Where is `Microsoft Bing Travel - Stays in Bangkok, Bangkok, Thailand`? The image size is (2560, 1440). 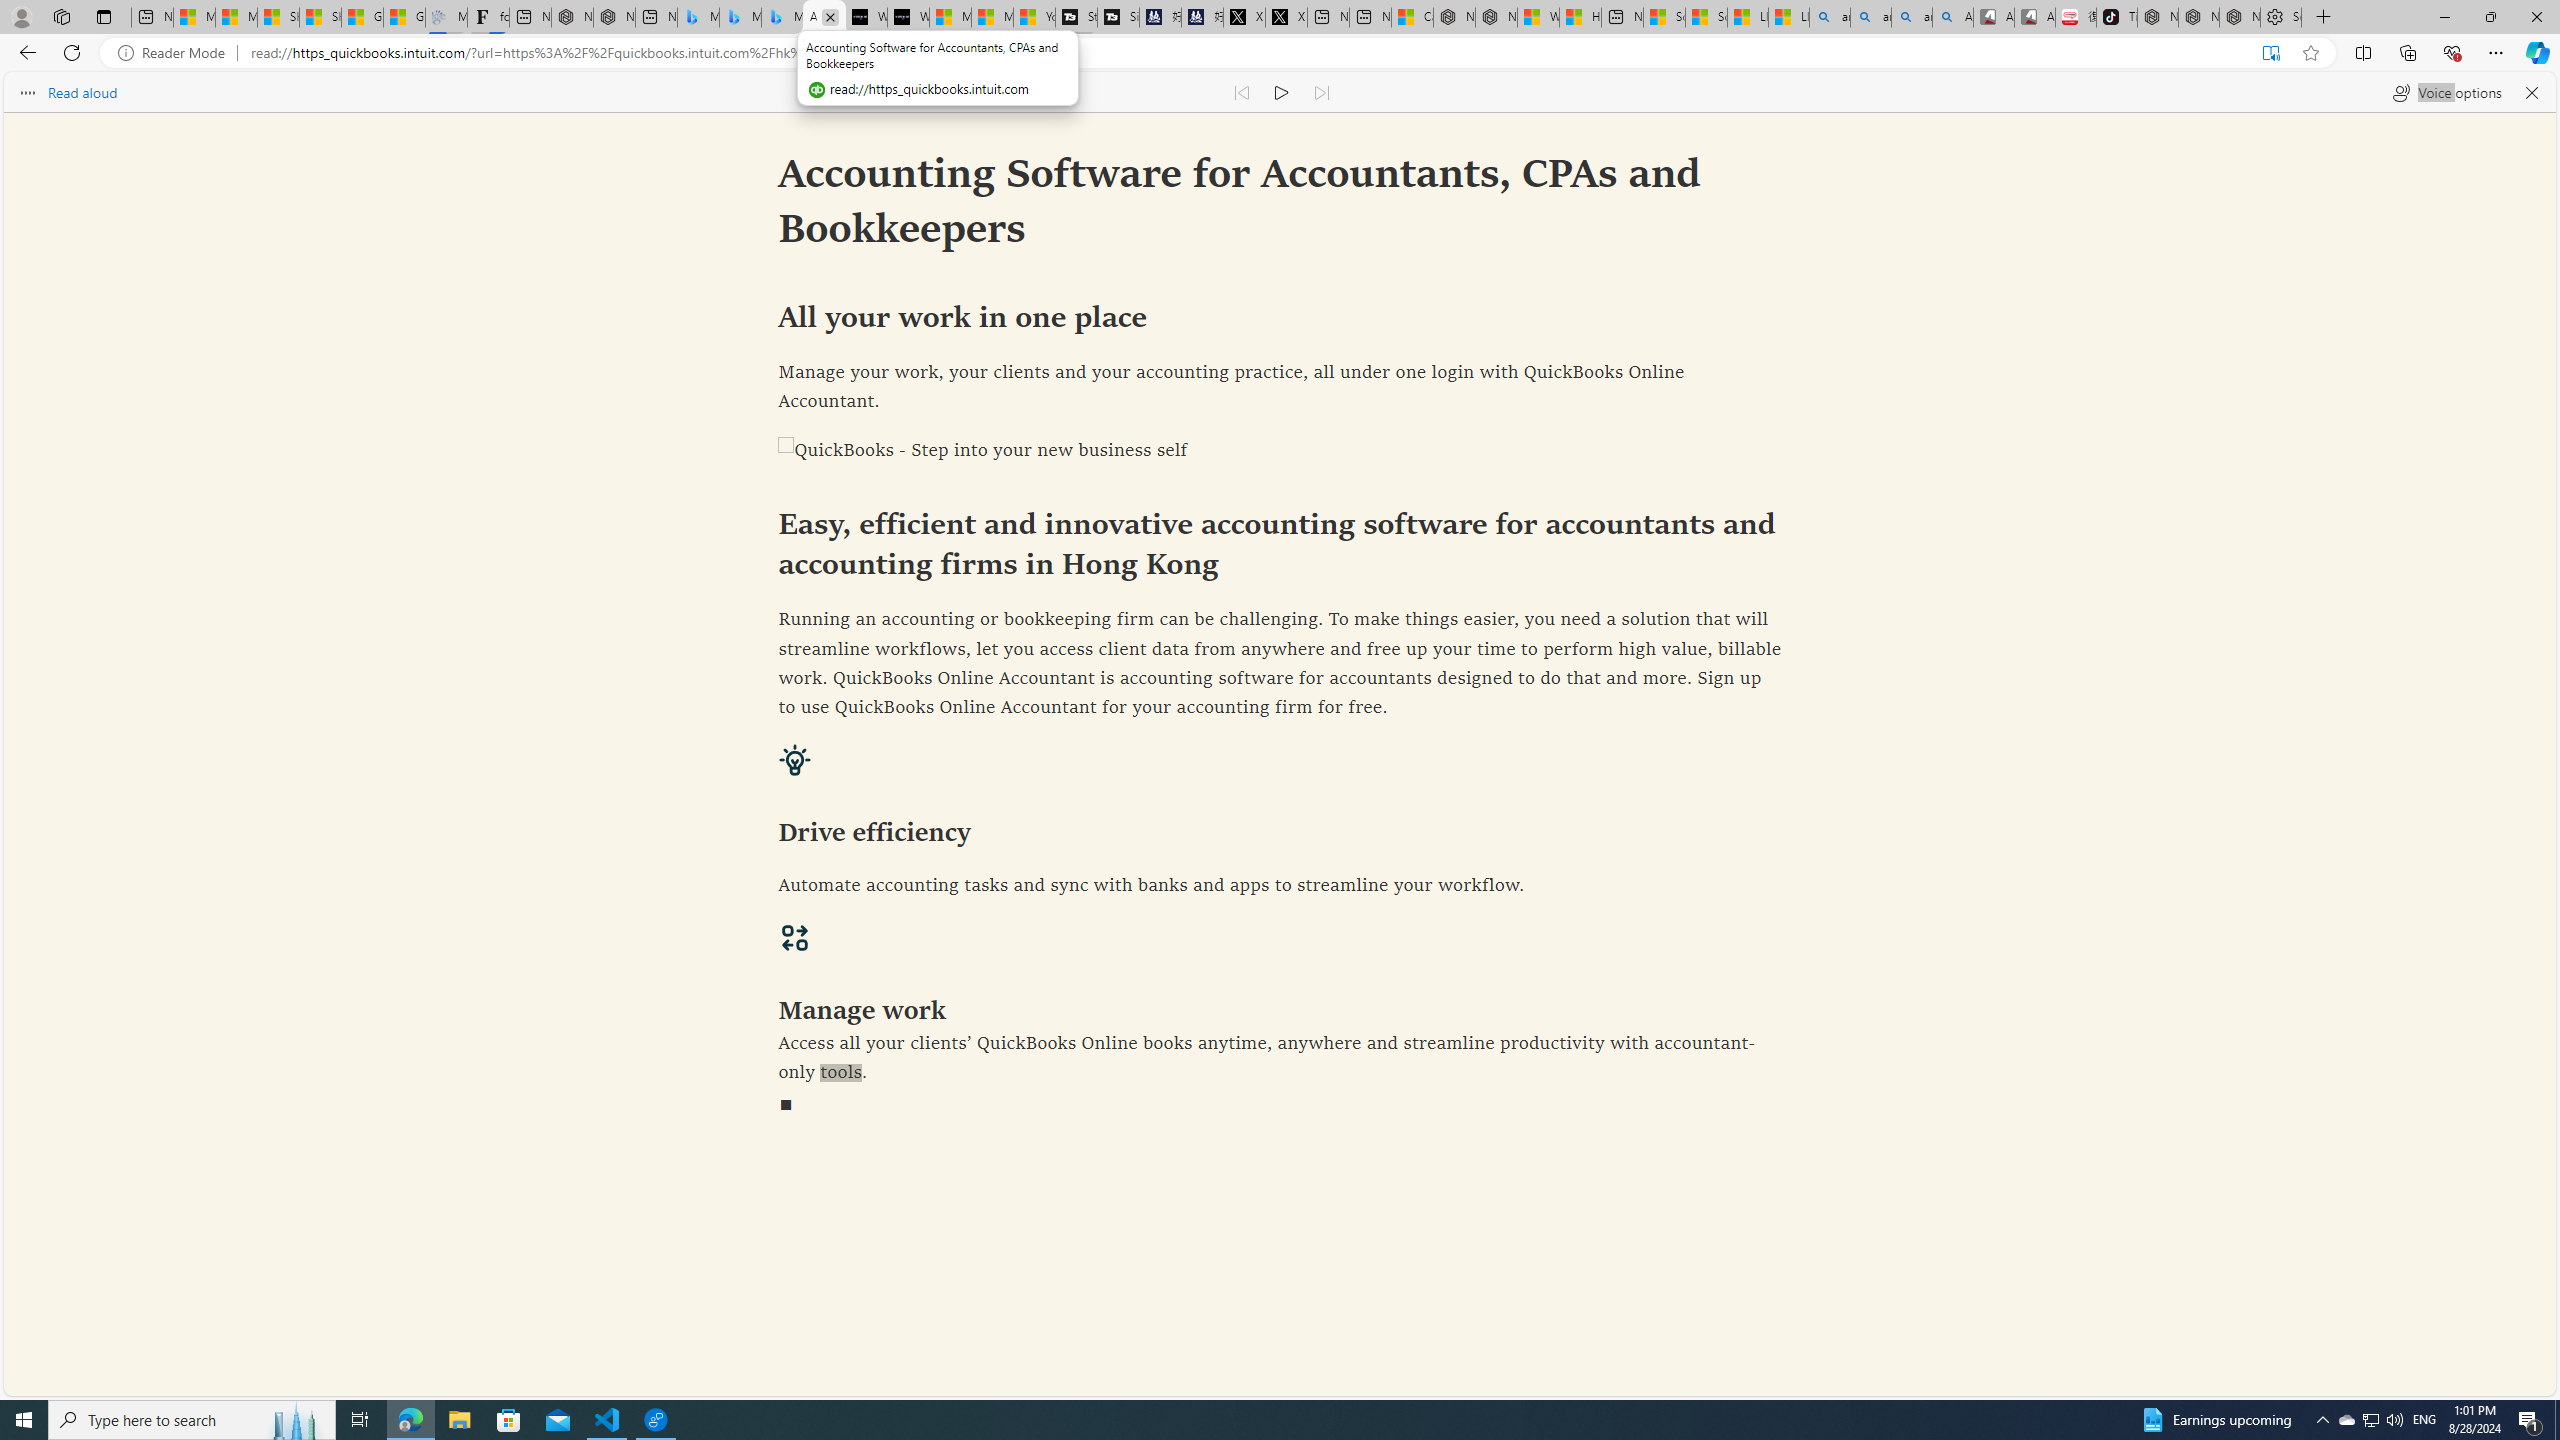
Microsoft Bing Travel - Stays in Bangkok, Bangkok, Thailand is located at coordinates (740, 17).